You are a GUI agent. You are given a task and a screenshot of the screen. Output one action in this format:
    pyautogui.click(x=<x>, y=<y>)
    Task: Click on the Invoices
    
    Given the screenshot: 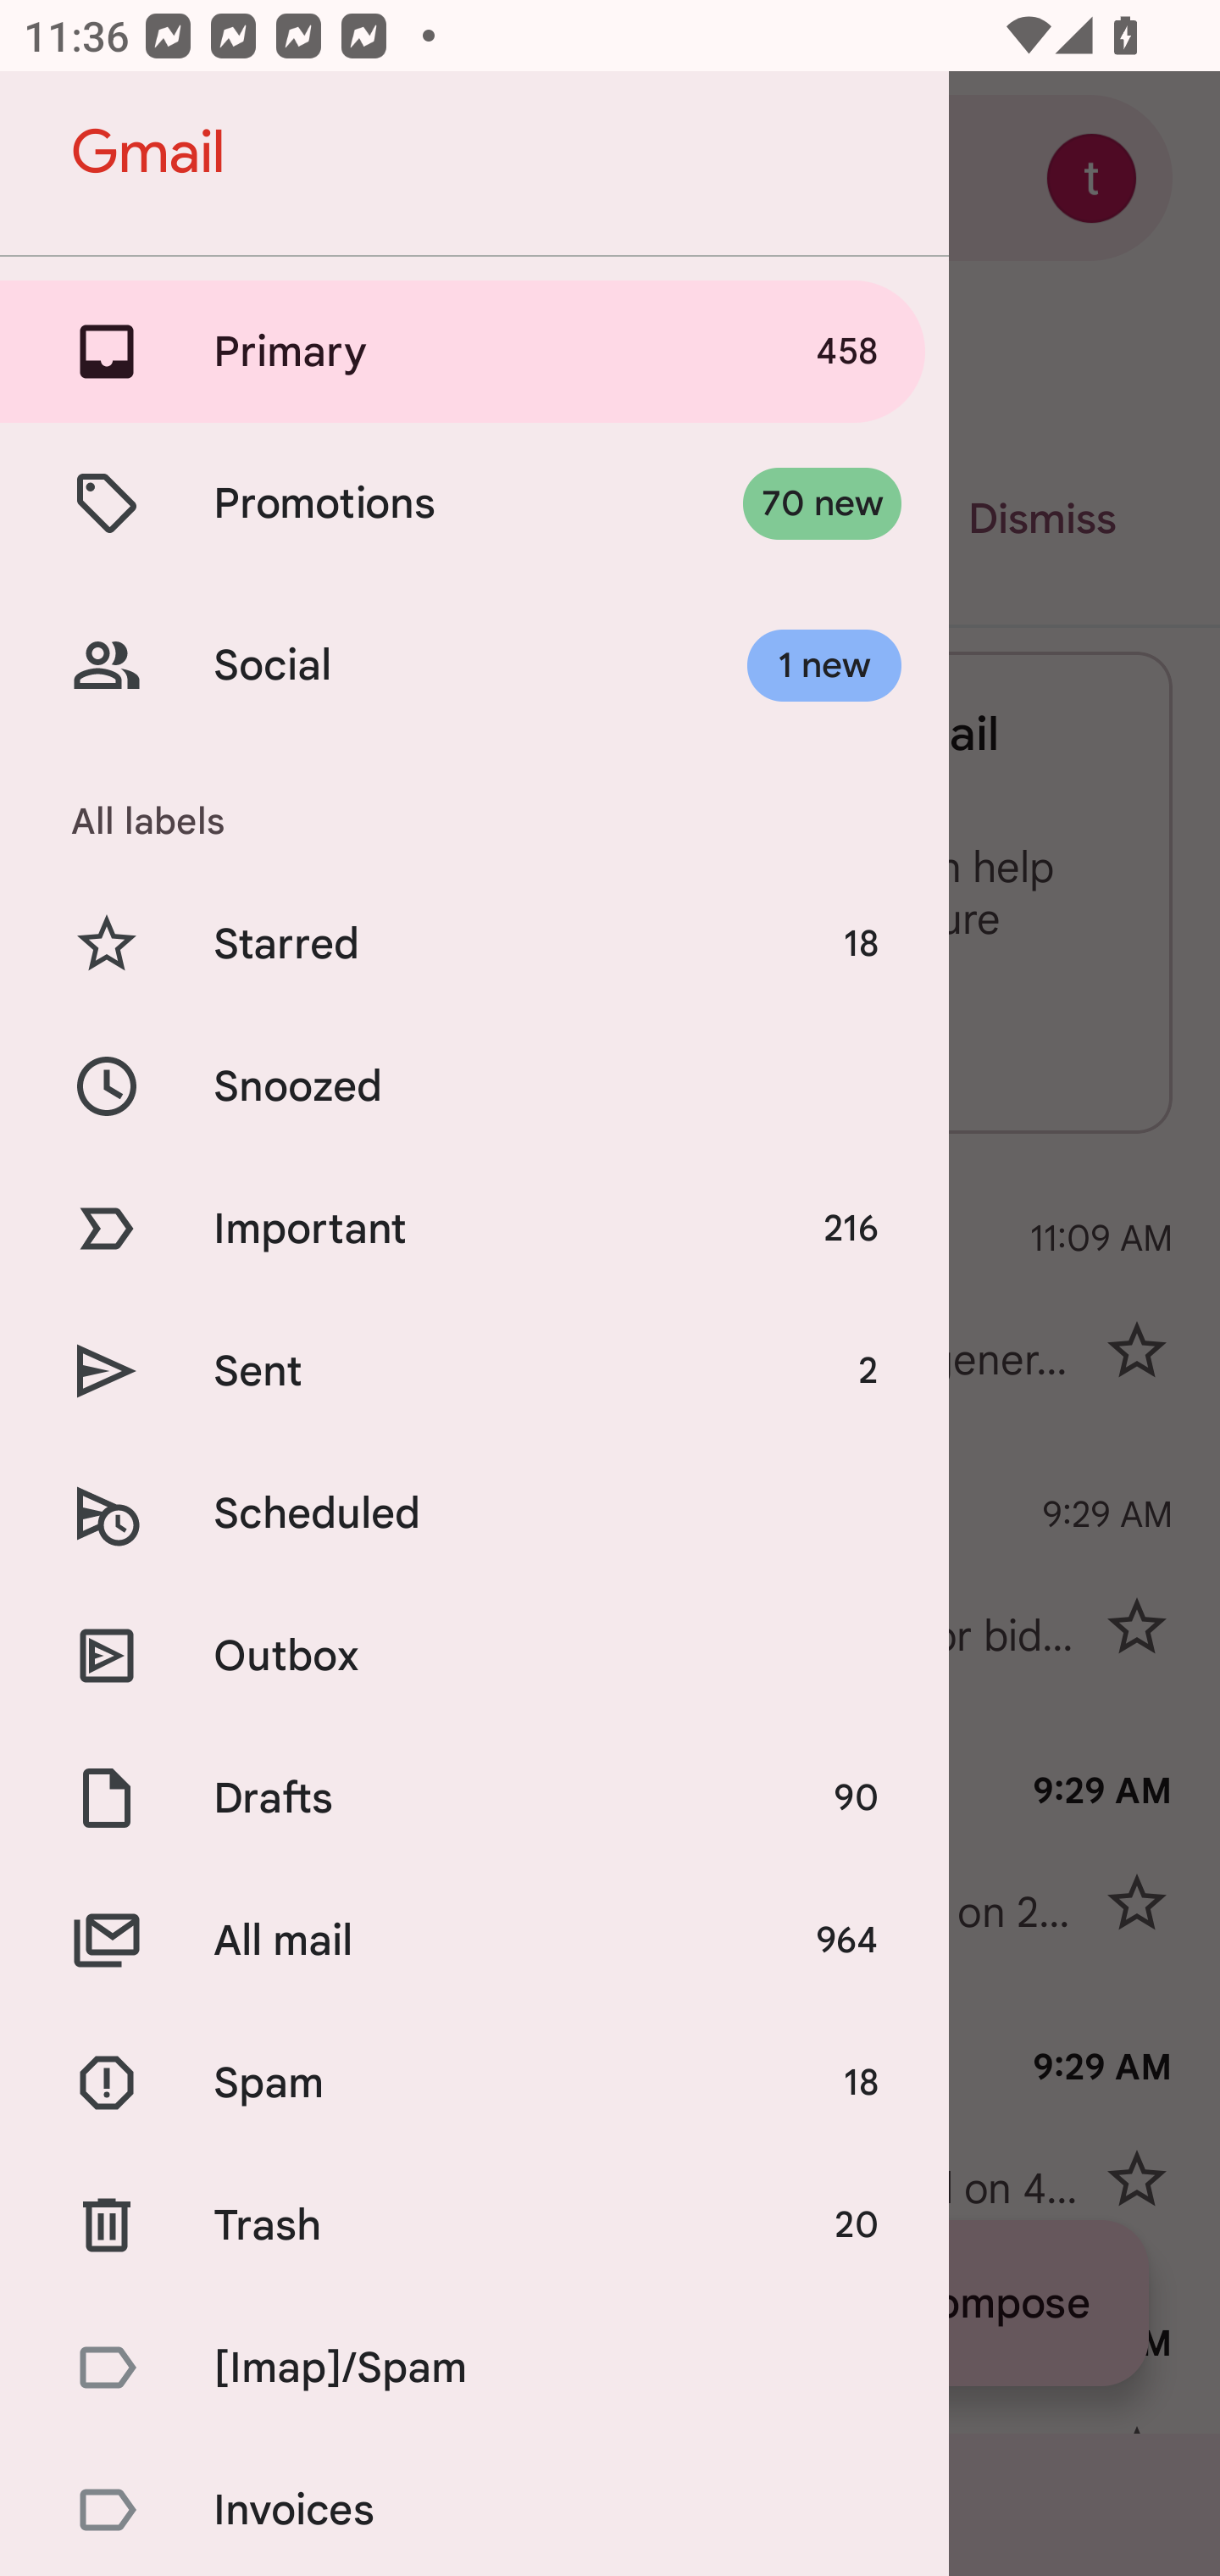 What is the action you would take?
    pyautogui.click(x=474, y=2507)
    